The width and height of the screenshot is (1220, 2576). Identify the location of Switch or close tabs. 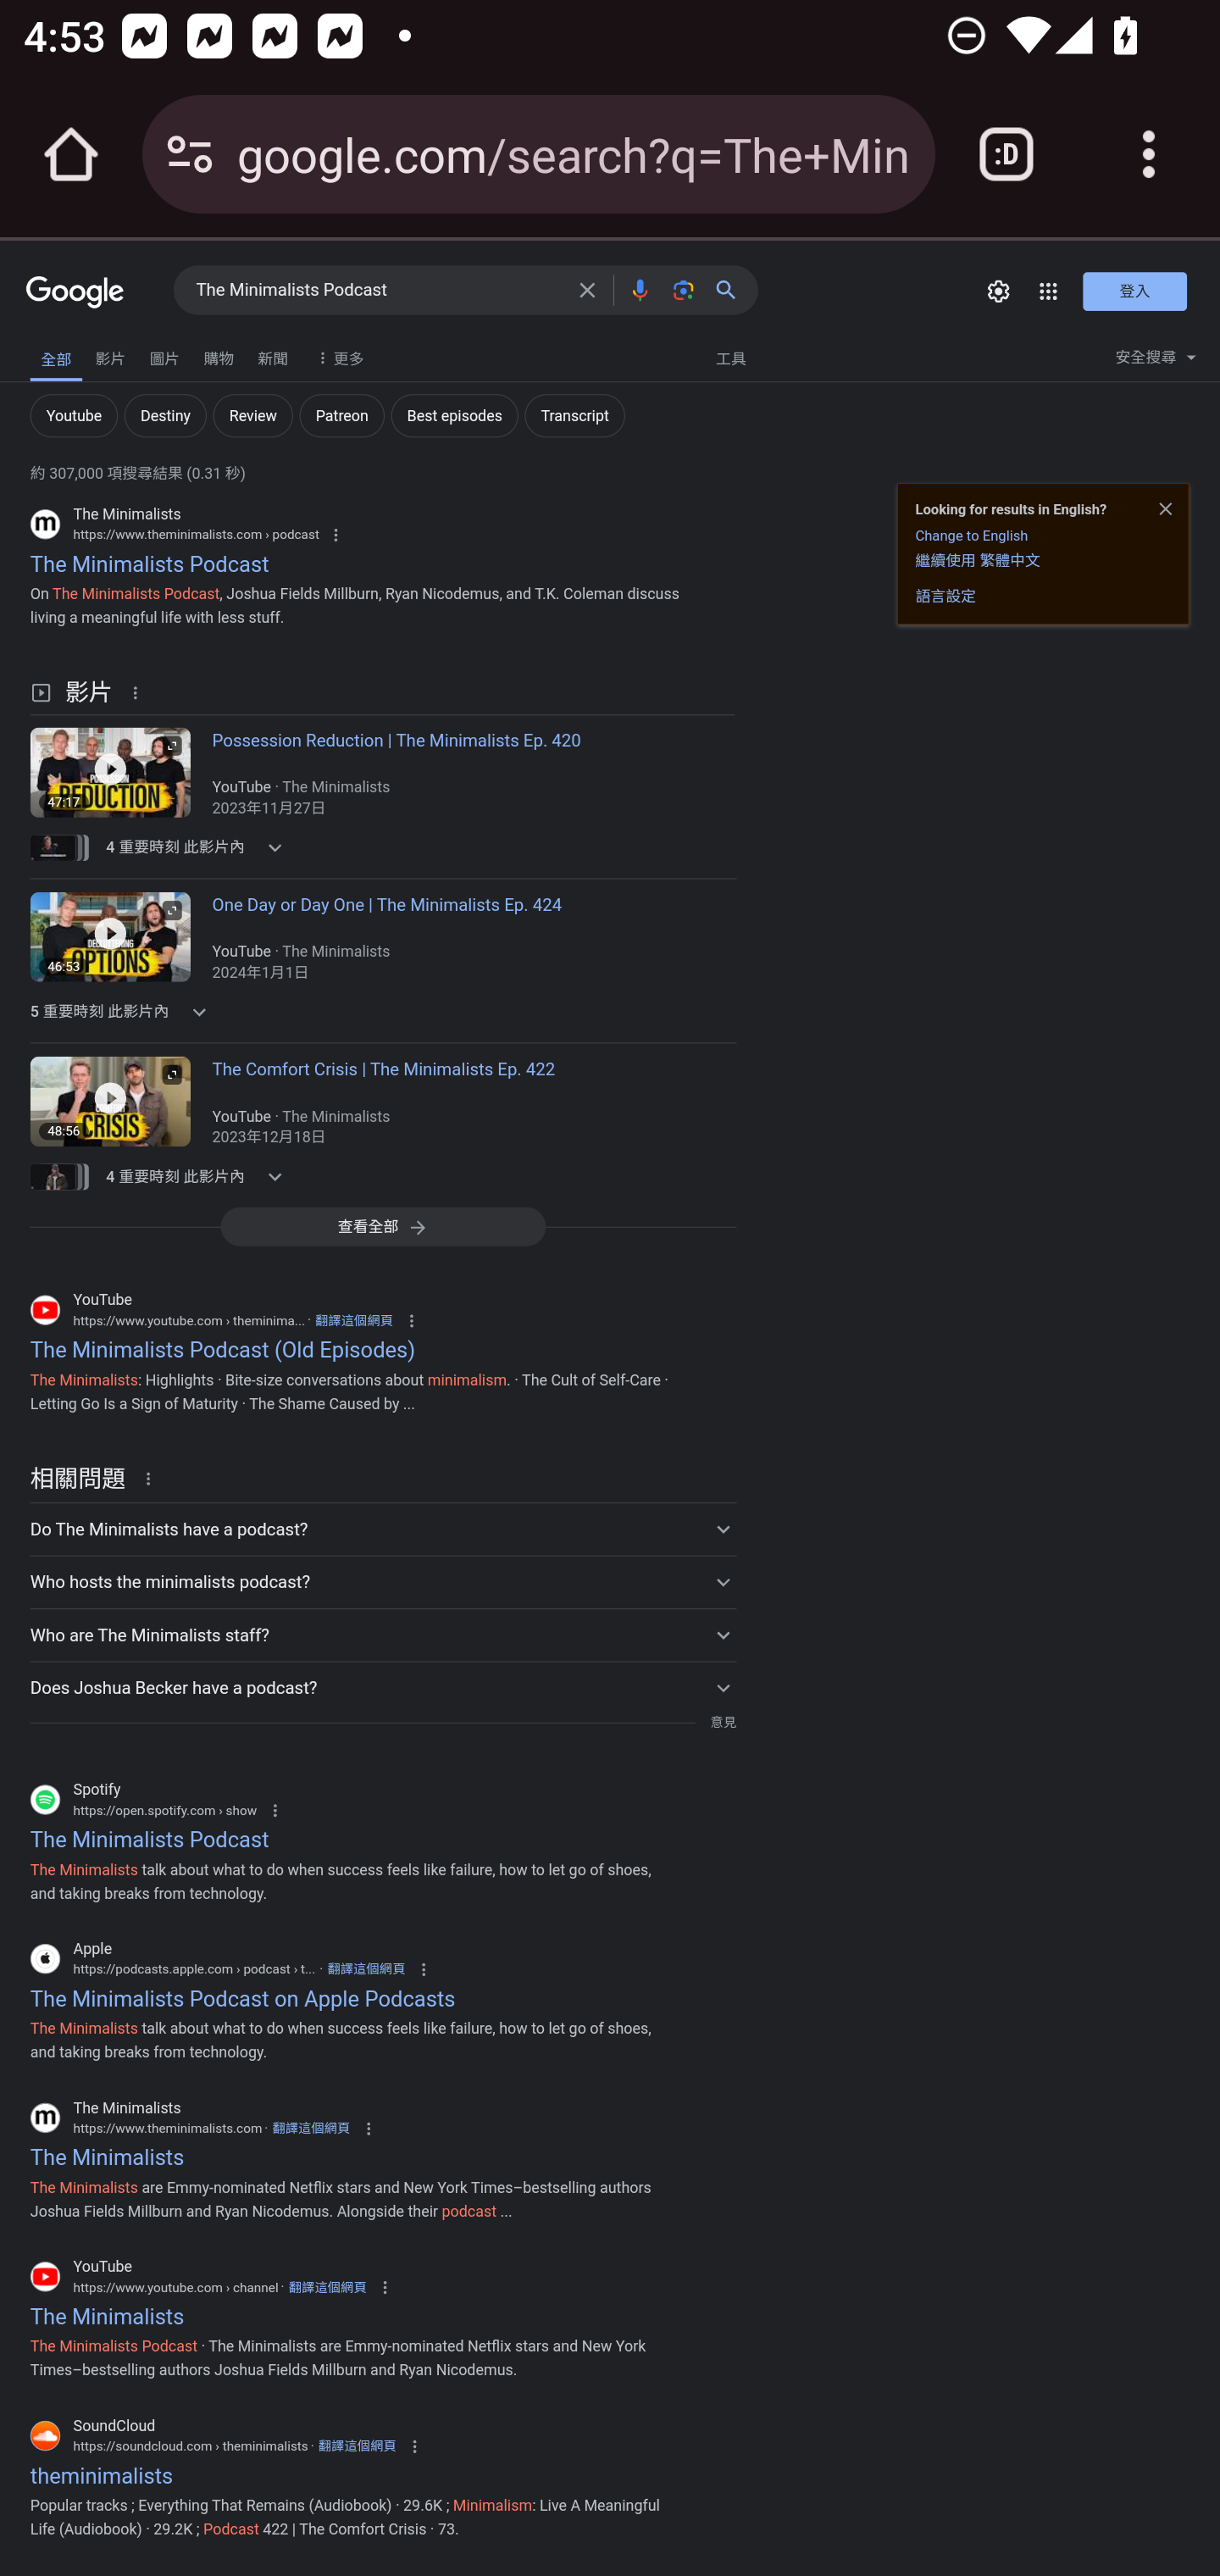
(1006, 154).